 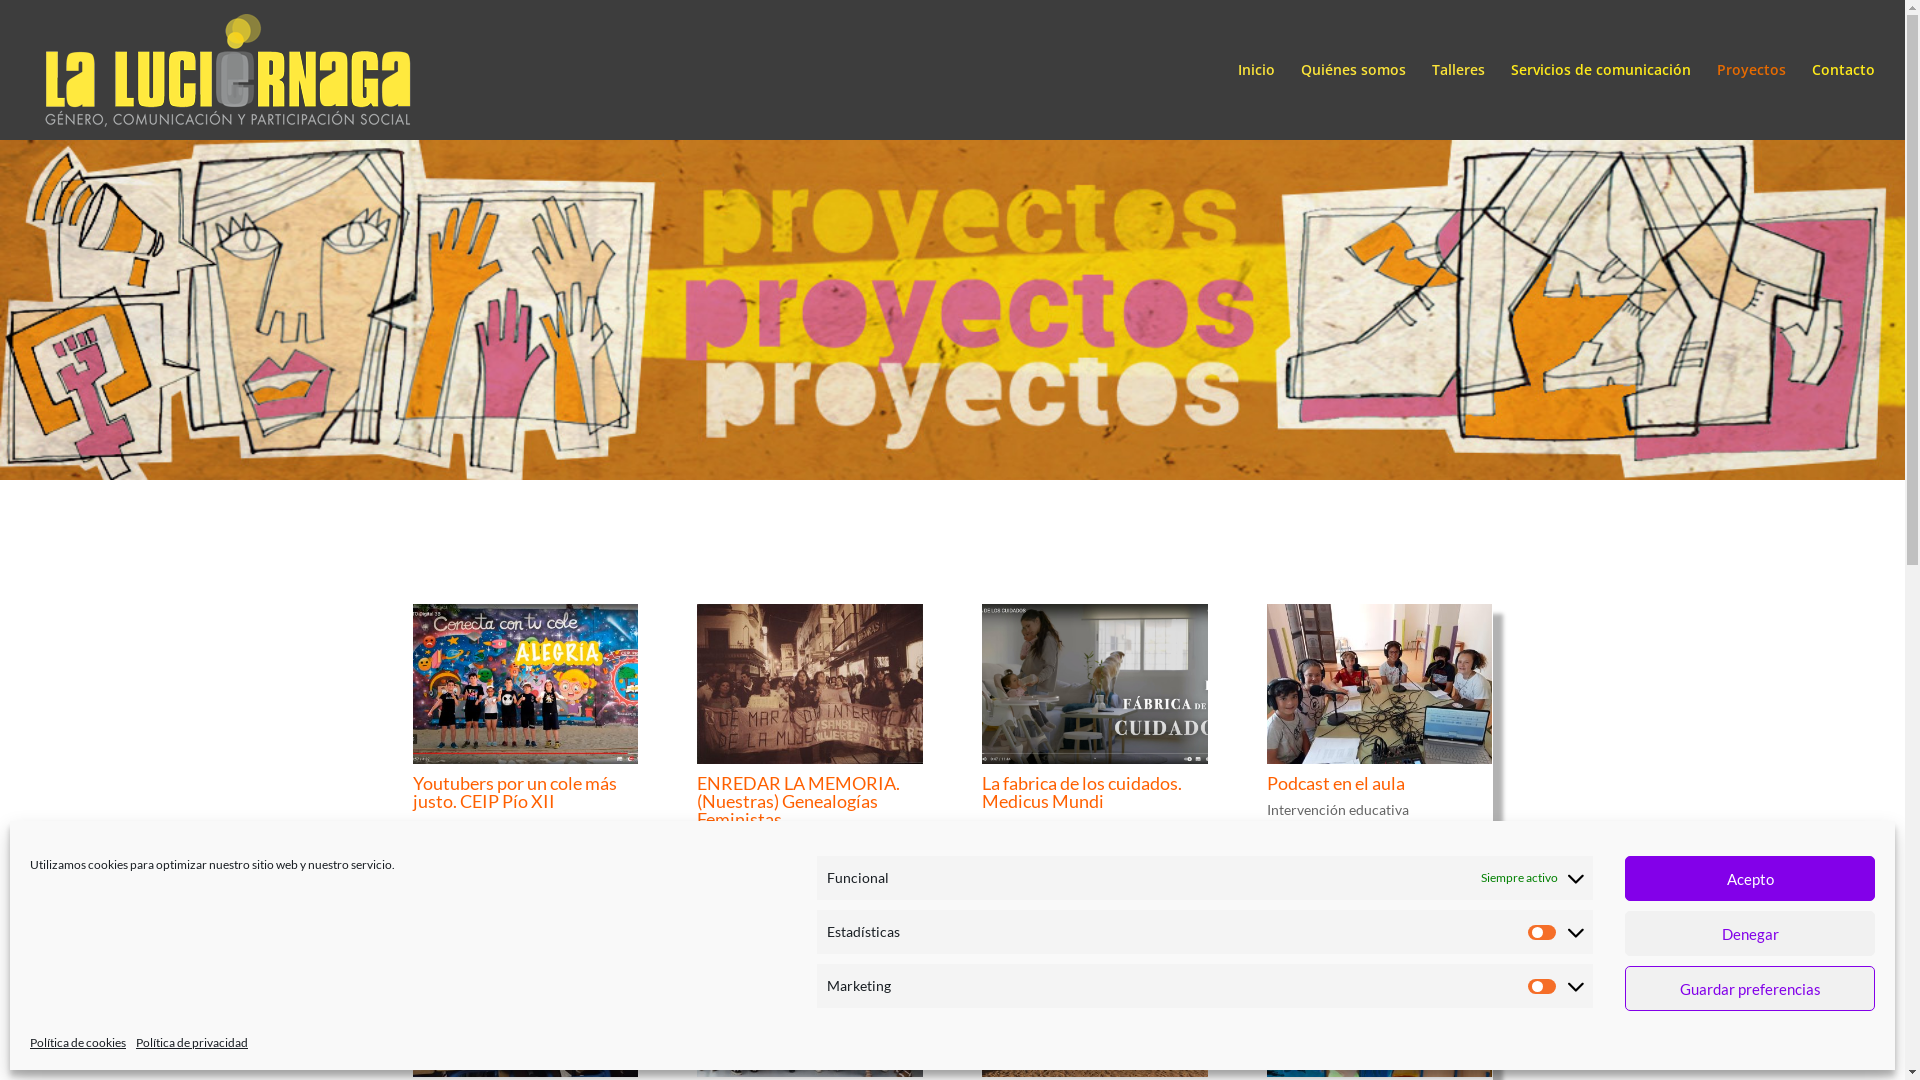 What do you see at coordinates (1094, 684) in the screenshot?
I see `La fabrica de los cuidados. Medicus Mundi` at bounding box center [1094, 684].